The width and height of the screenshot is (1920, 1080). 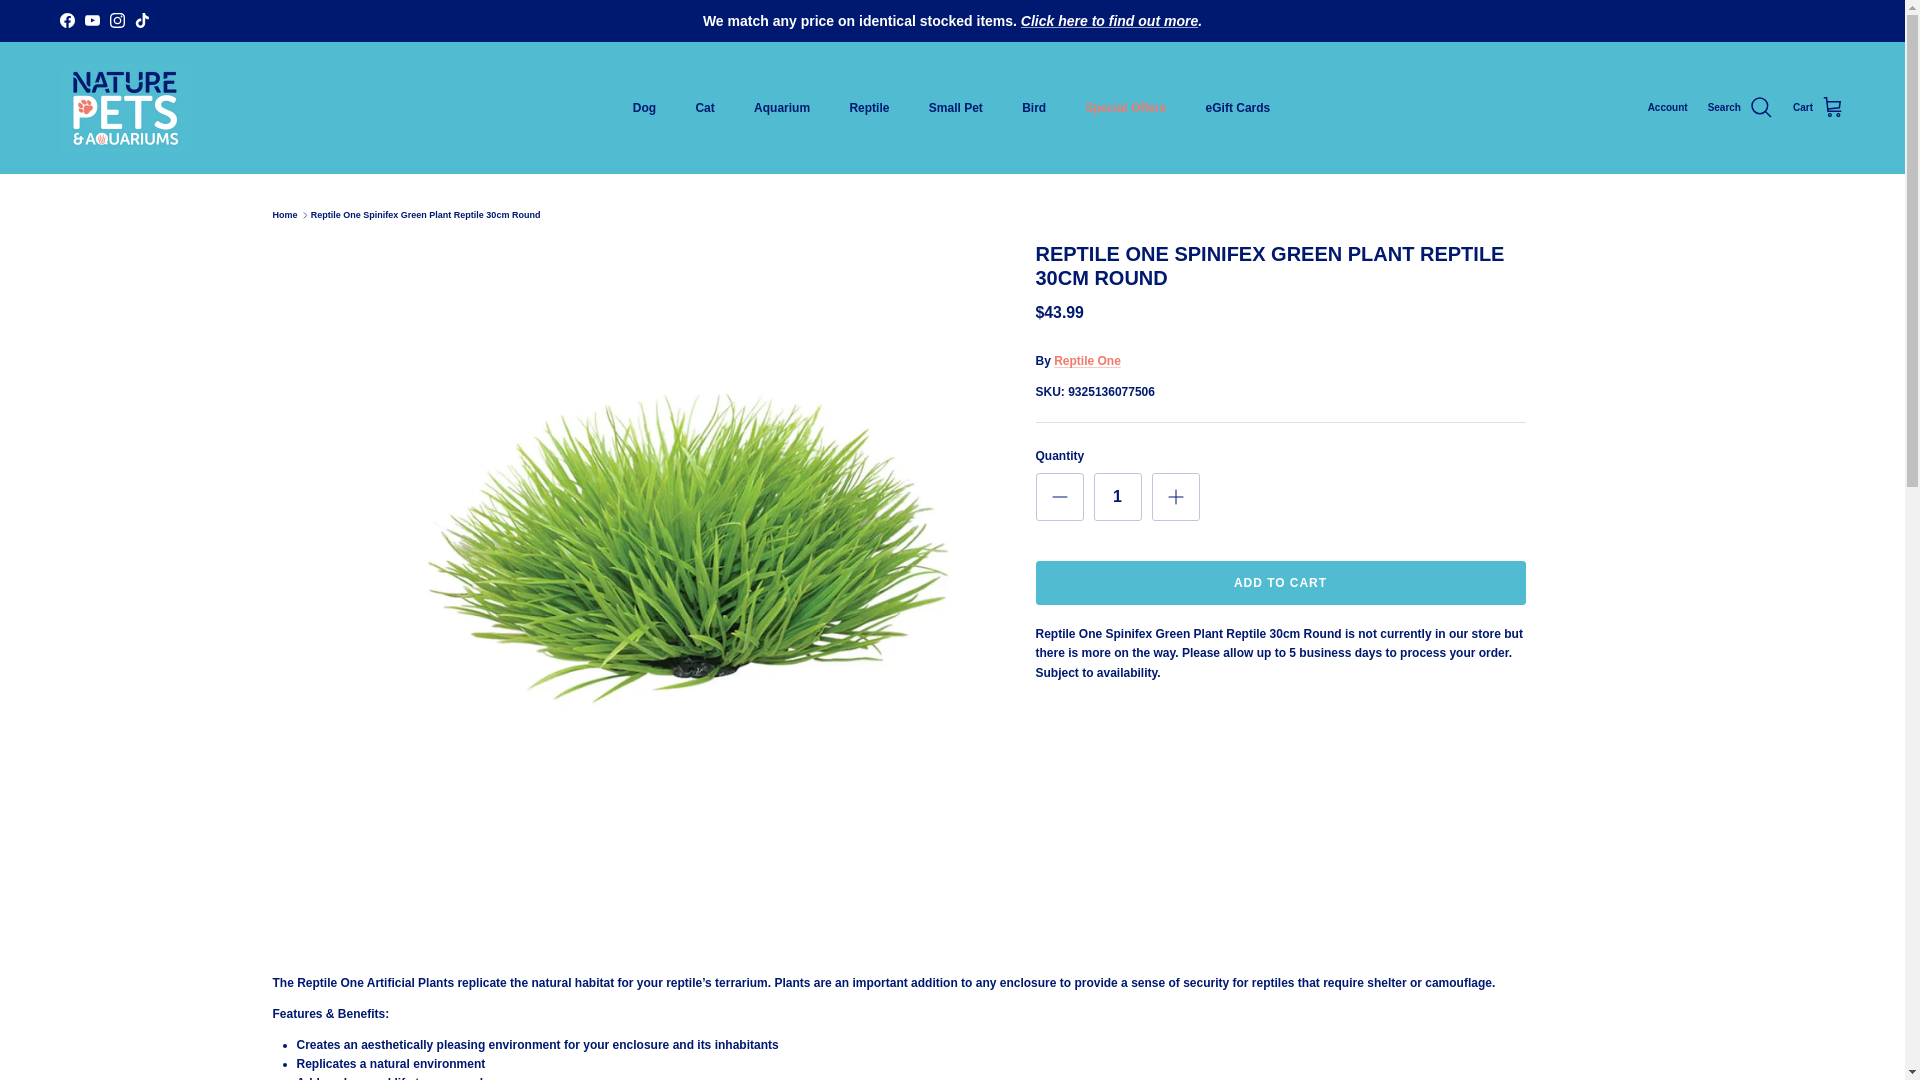 What do you see at coordinates (868, 108) in the screenshot?
I see `Reptile` at bounding box center [868, 108].